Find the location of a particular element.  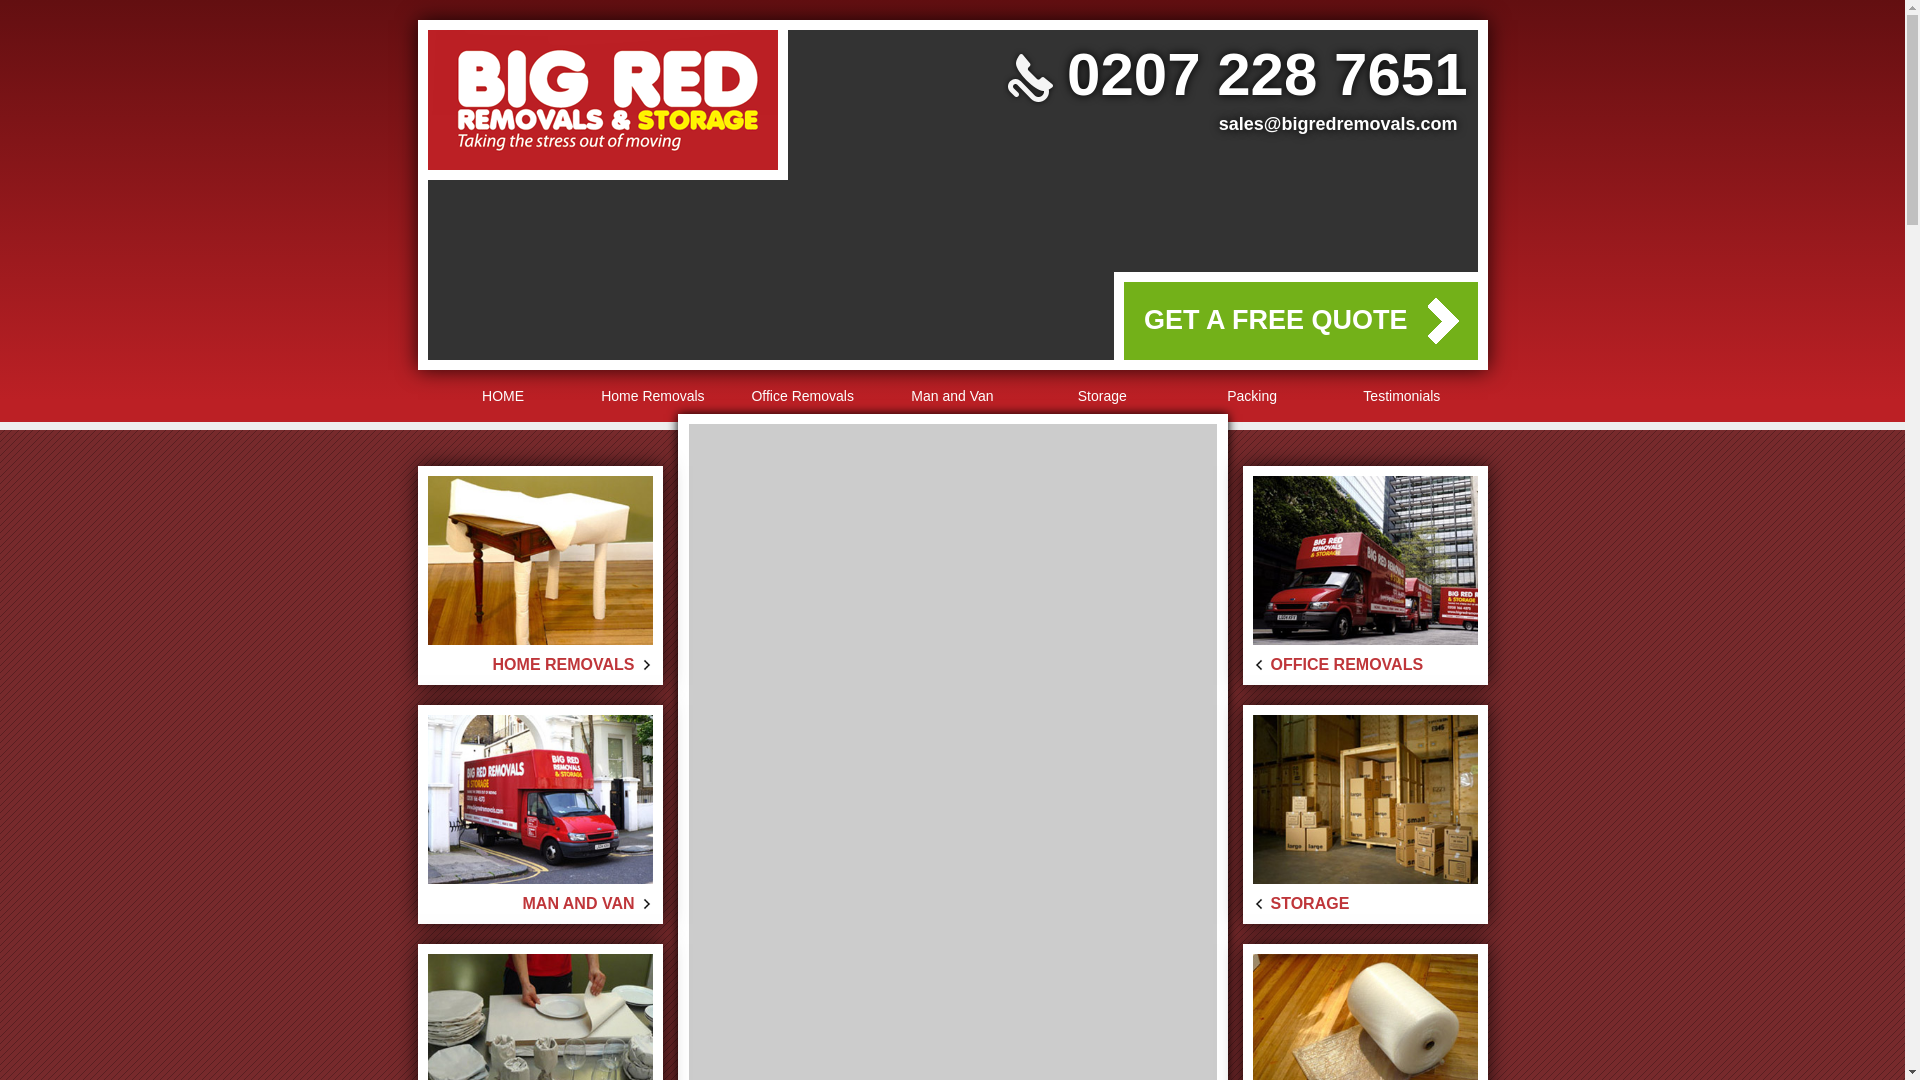

GET A FREE QUOTE is located at coordinates (1300, 320).